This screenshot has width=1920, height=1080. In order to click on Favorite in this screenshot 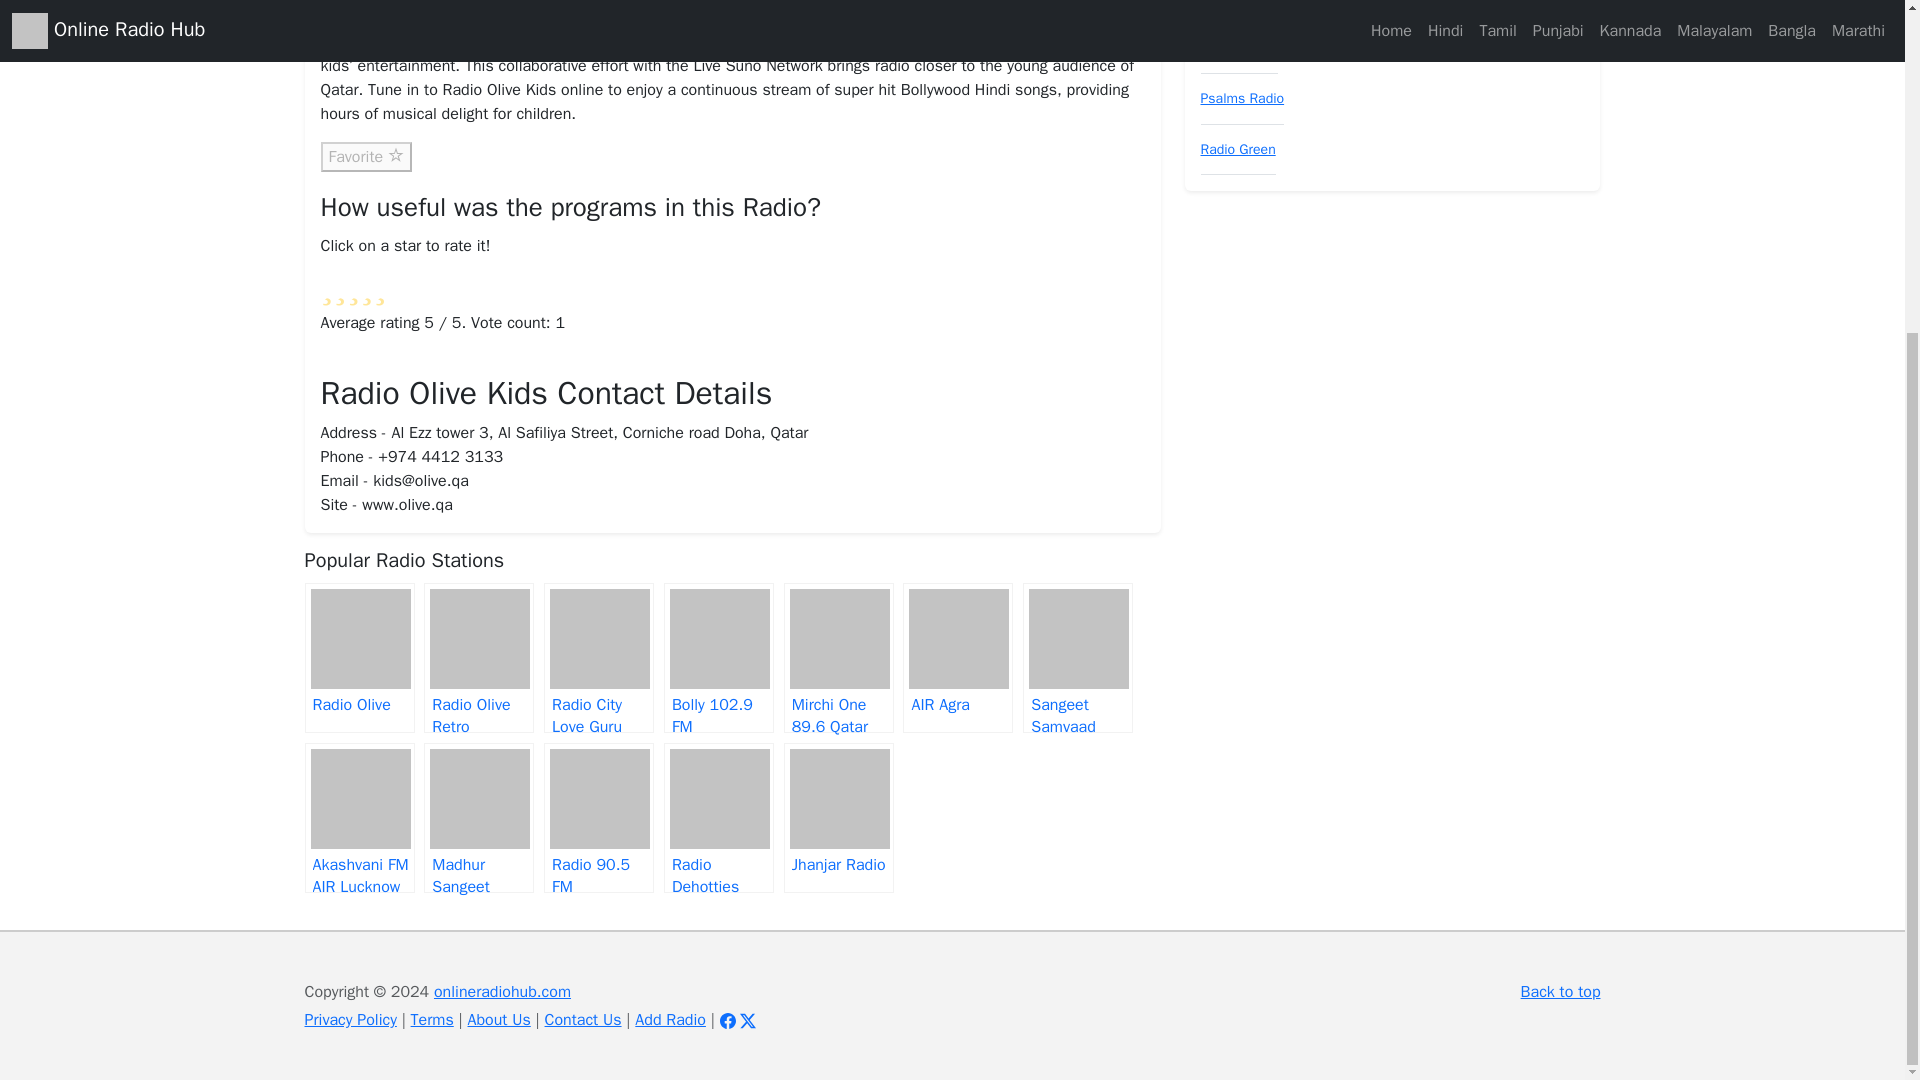, I will do `click(365, 156)`.